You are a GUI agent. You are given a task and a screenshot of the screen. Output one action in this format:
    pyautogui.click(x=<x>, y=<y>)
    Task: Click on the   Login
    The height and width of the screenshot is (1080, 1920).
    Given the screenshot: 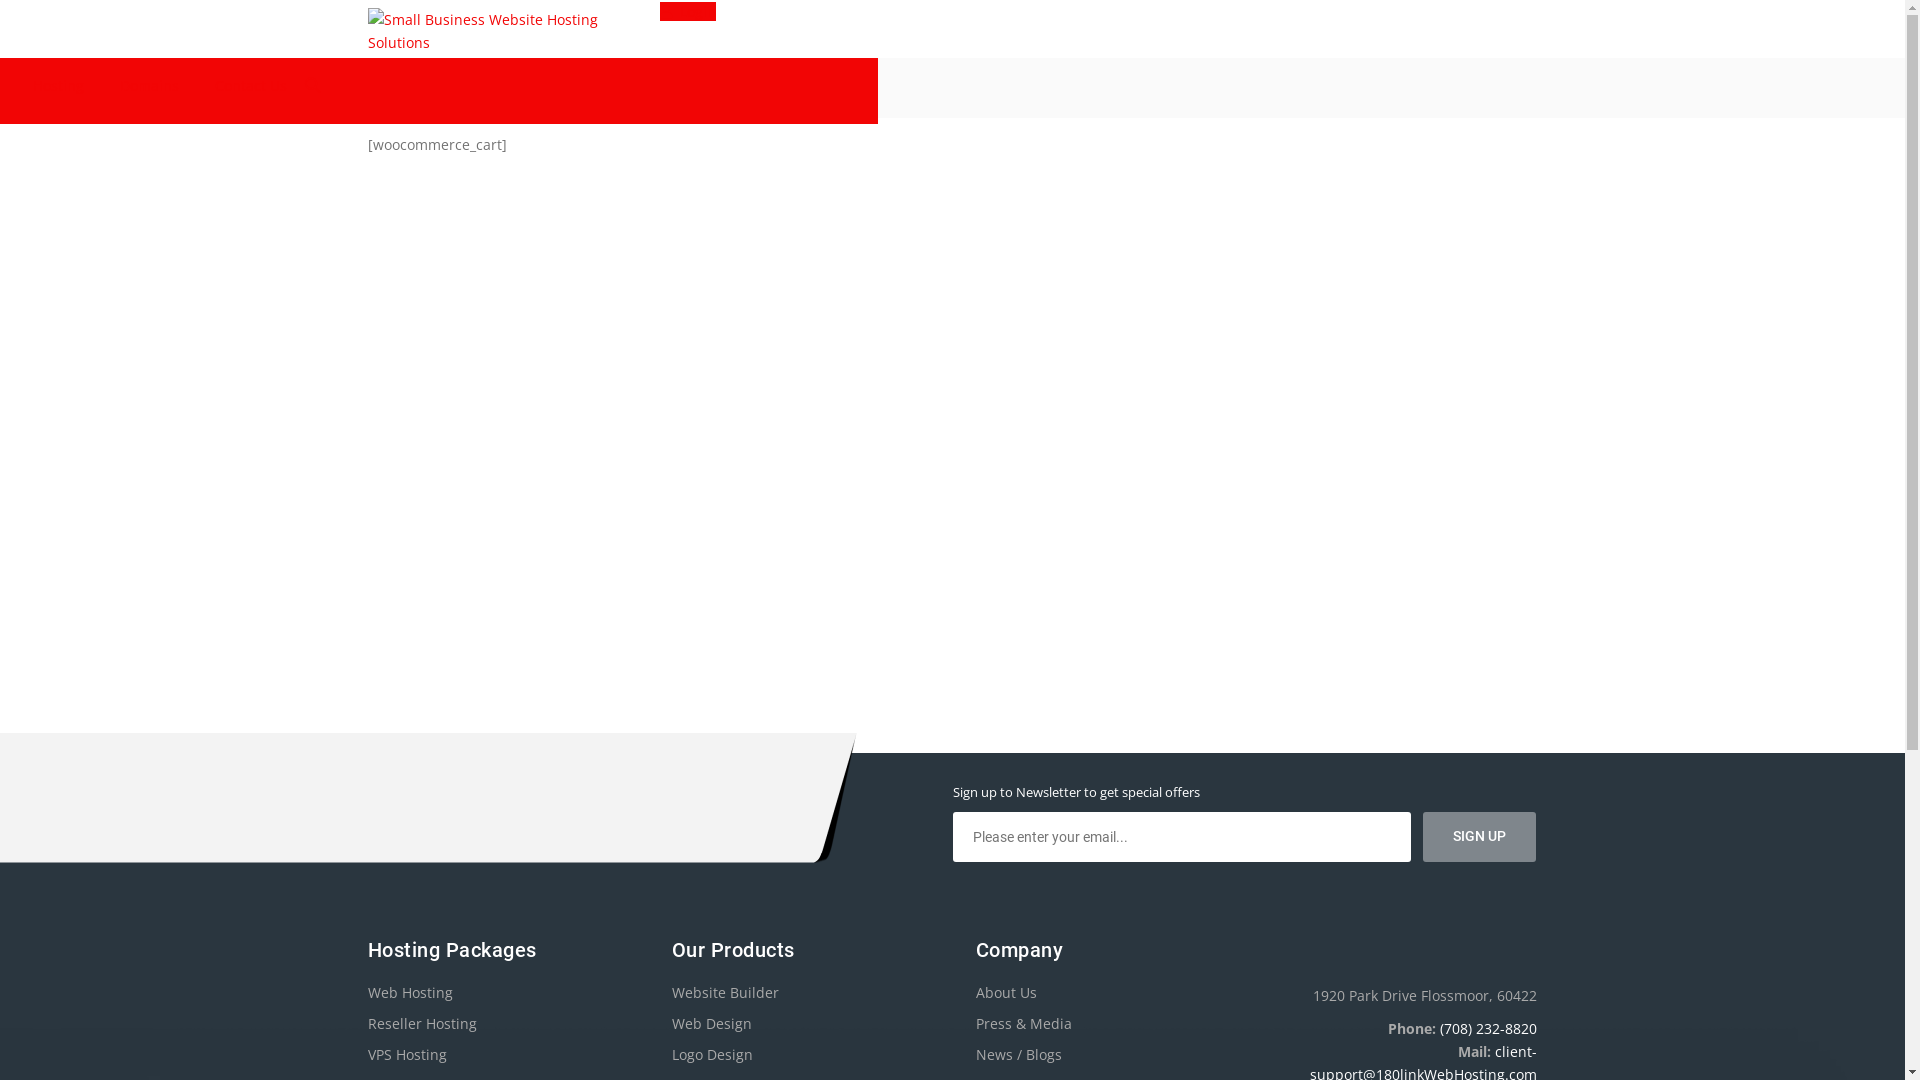 What is the action you would take?
    pyautogui.click(x=688, y=12)
    